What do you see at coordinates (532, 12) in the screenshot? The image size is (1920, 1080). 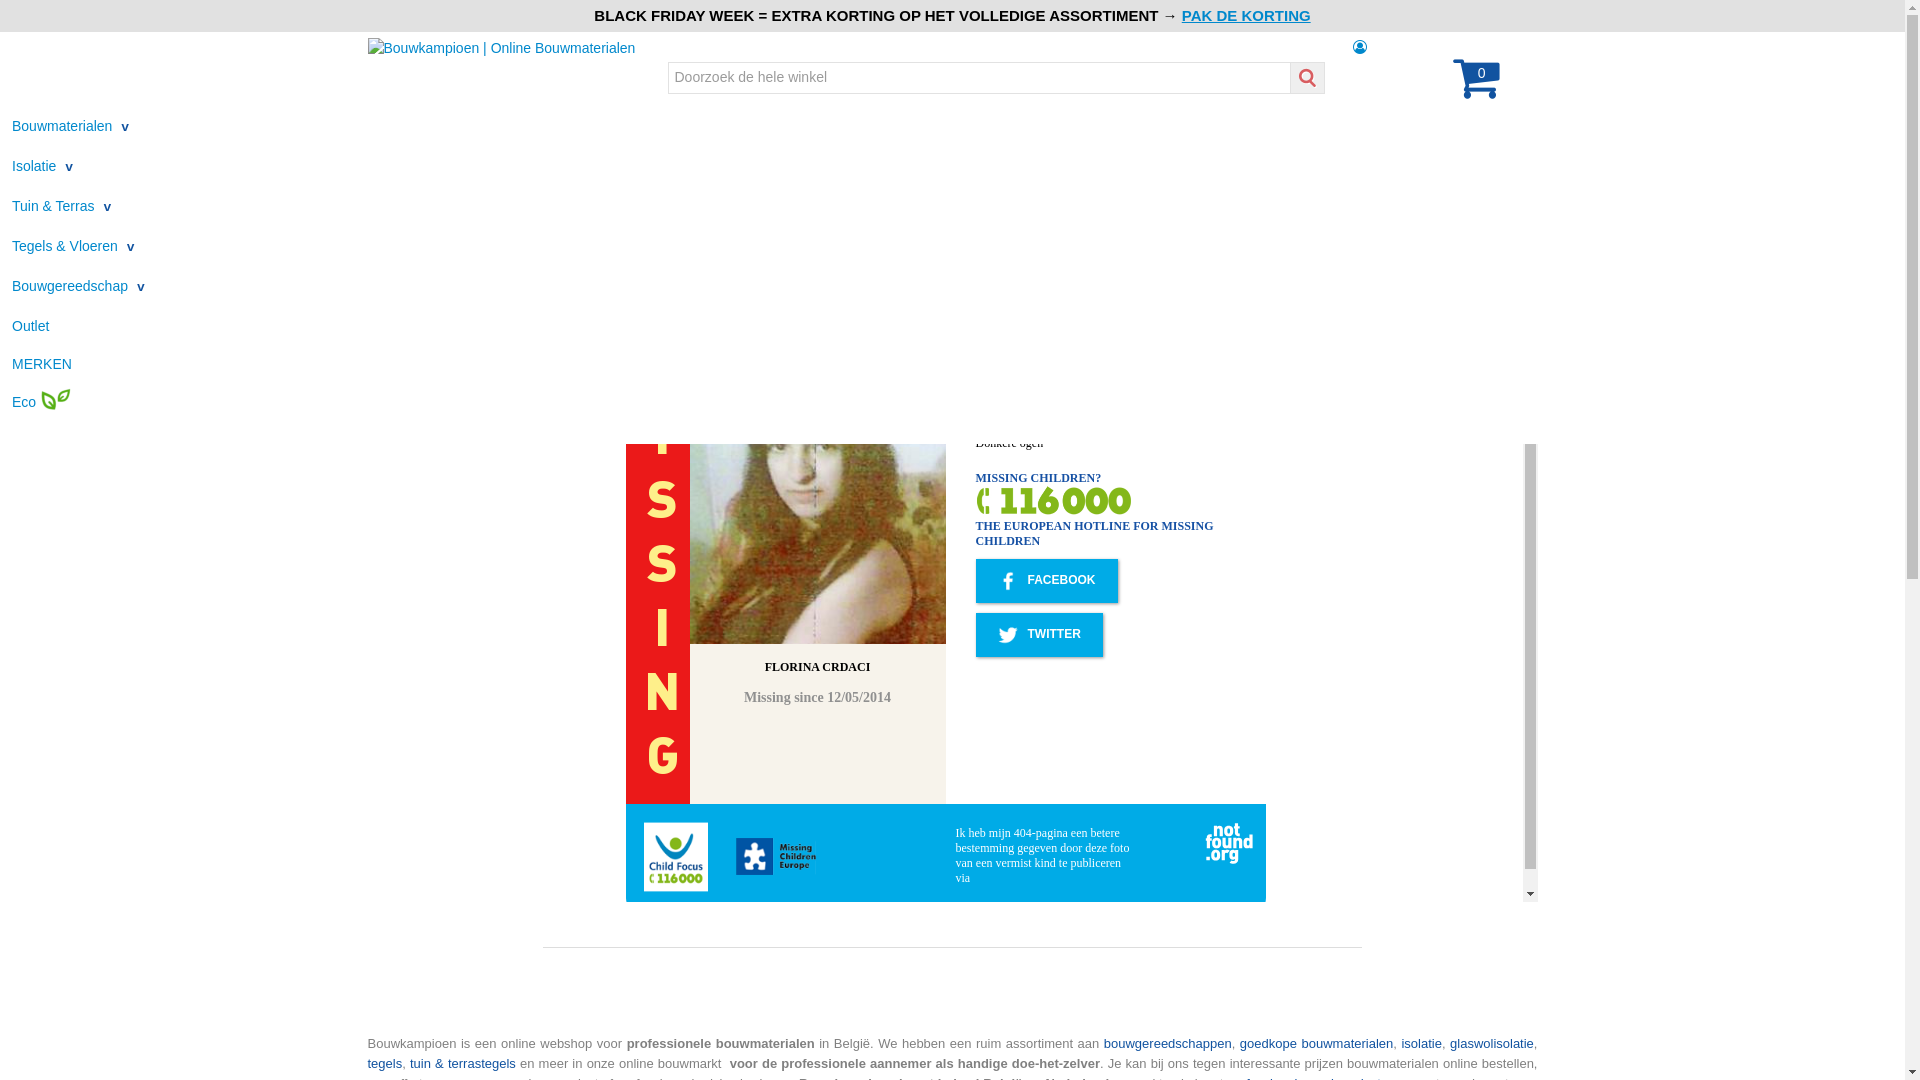 I see `Winkel` at bounding box center [532, 12].